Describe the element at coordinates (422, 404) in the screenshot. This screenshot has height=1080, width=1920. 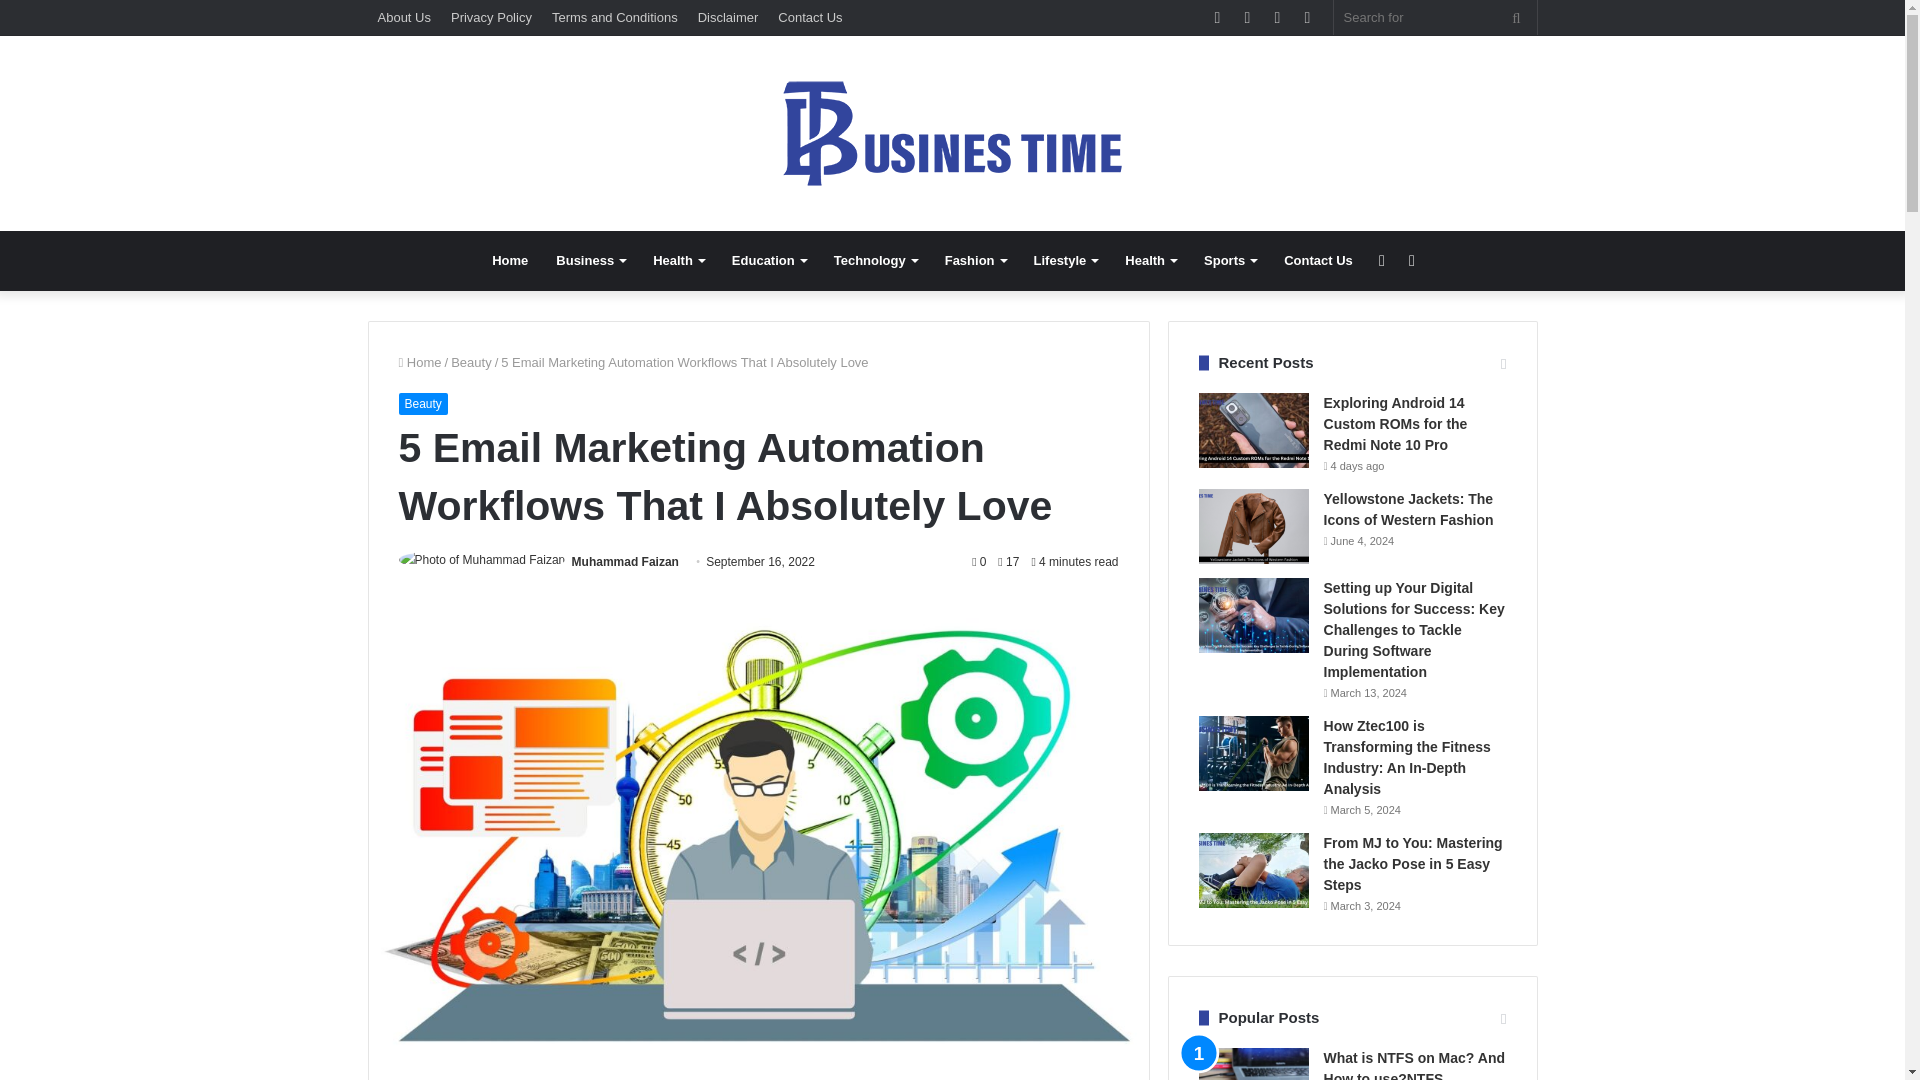
I see `Beauty` at that location.